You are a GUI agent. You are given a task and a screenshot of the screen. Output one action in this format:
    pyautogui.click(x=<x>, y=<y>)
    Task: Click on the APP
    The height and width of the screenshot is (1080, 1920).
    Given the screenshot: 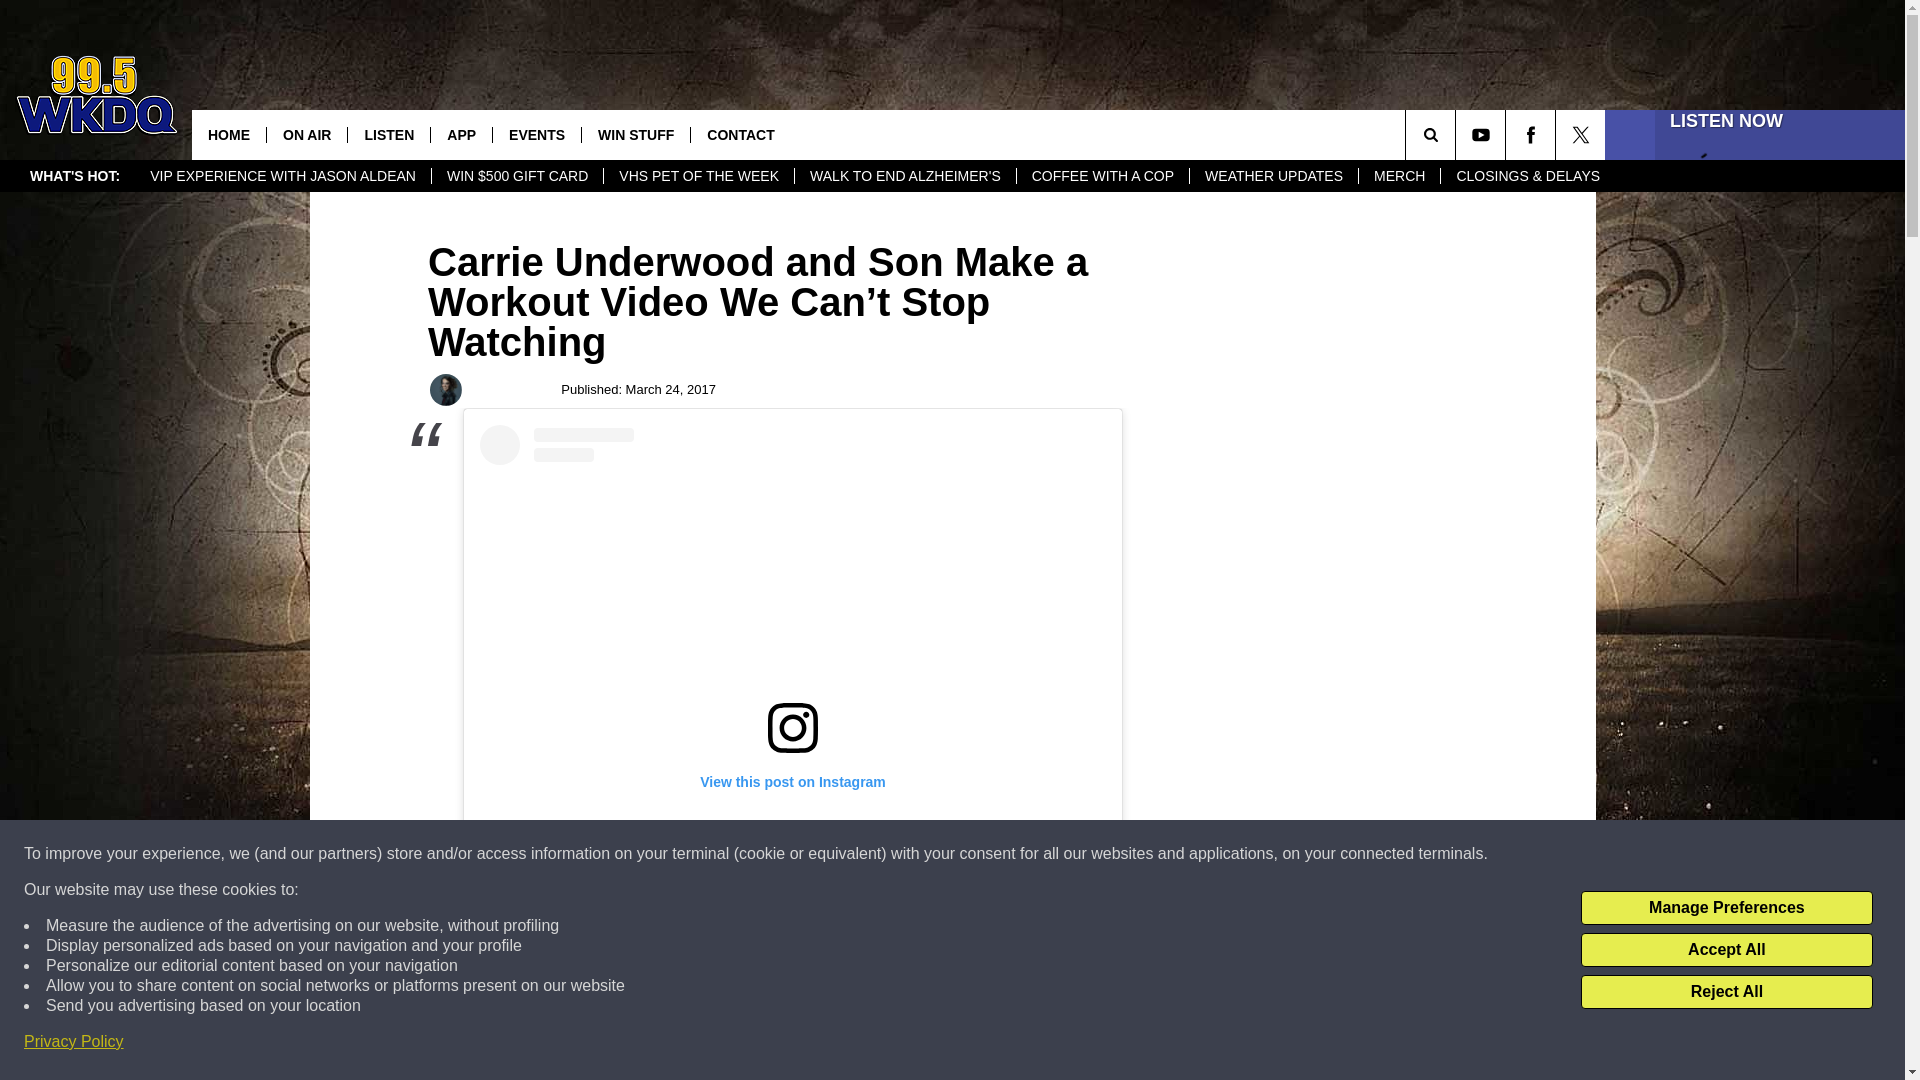 What is the action you would take?
    pyautogui.click(x=460, y=134)
    